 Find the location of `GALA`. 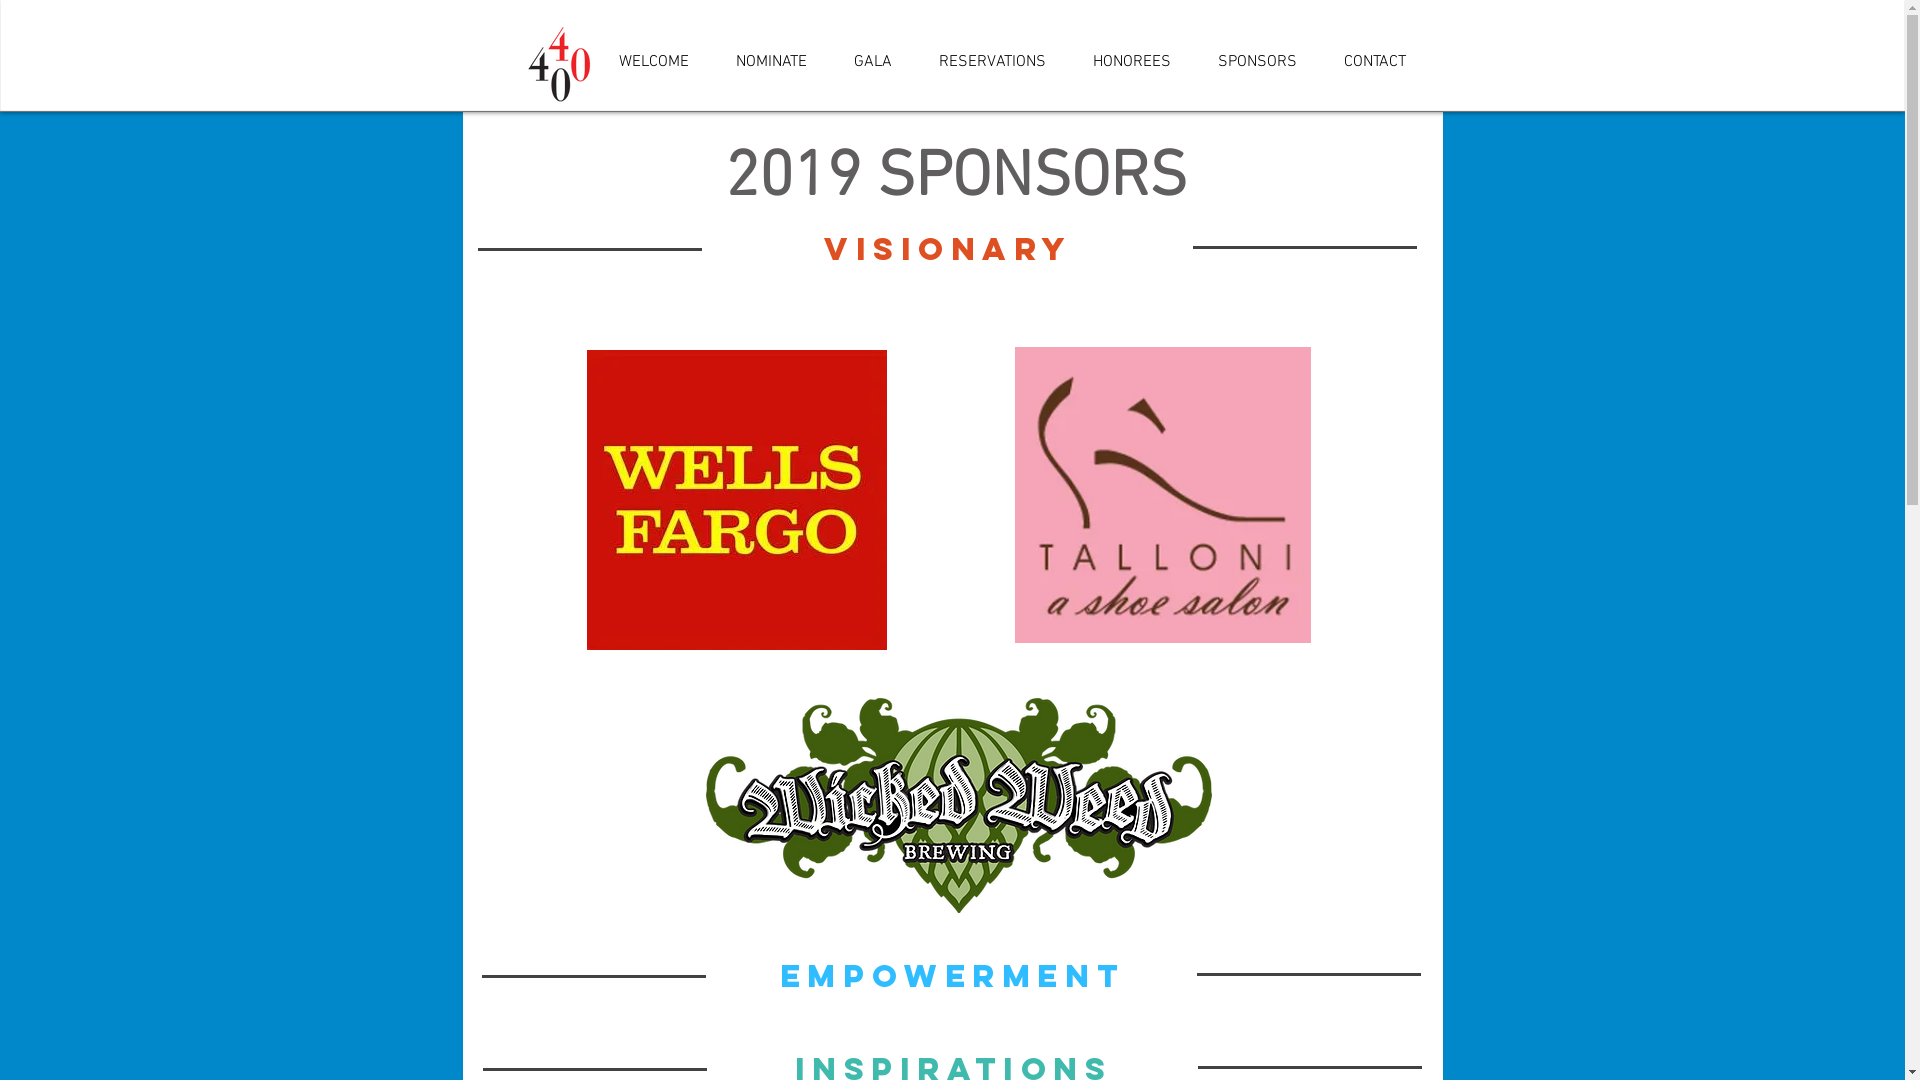

GALA is located at coordinates (872, 62).